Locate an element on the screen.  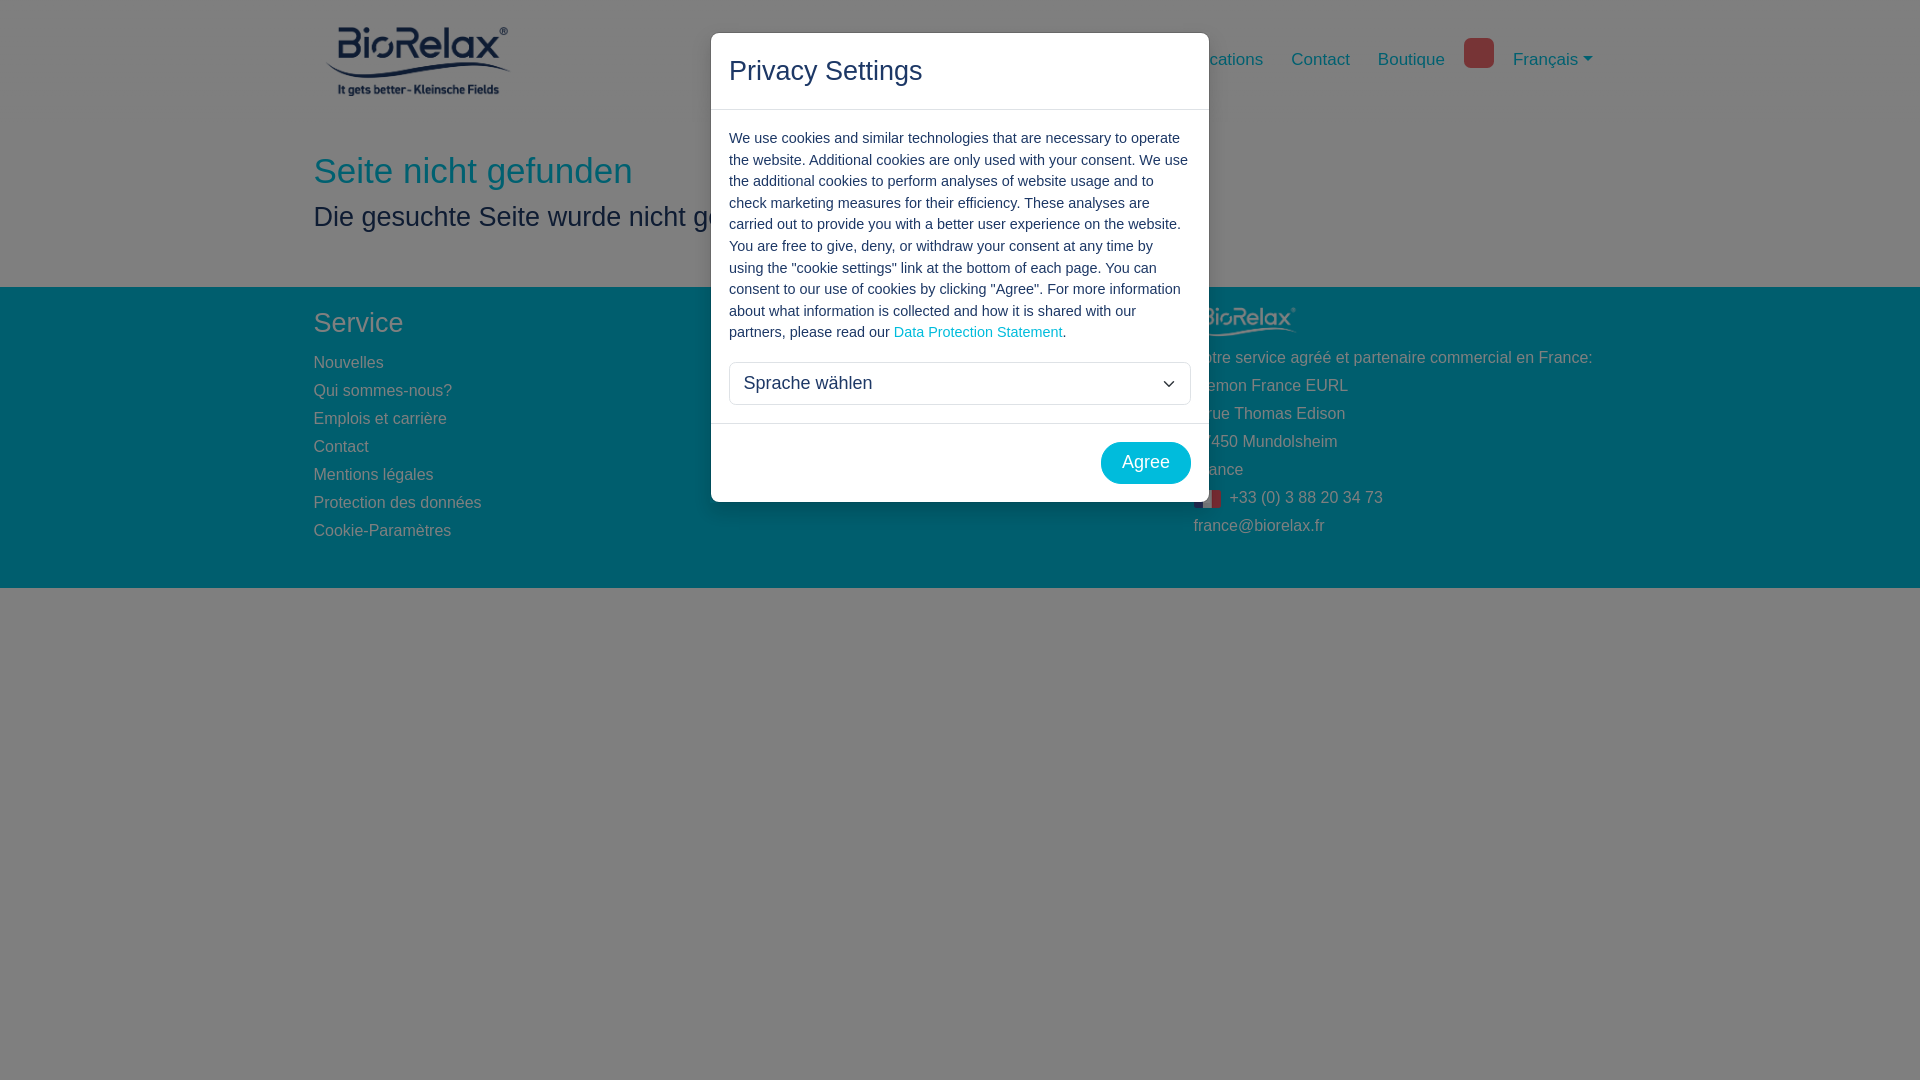
Shop is located at coordinates (772, 362).